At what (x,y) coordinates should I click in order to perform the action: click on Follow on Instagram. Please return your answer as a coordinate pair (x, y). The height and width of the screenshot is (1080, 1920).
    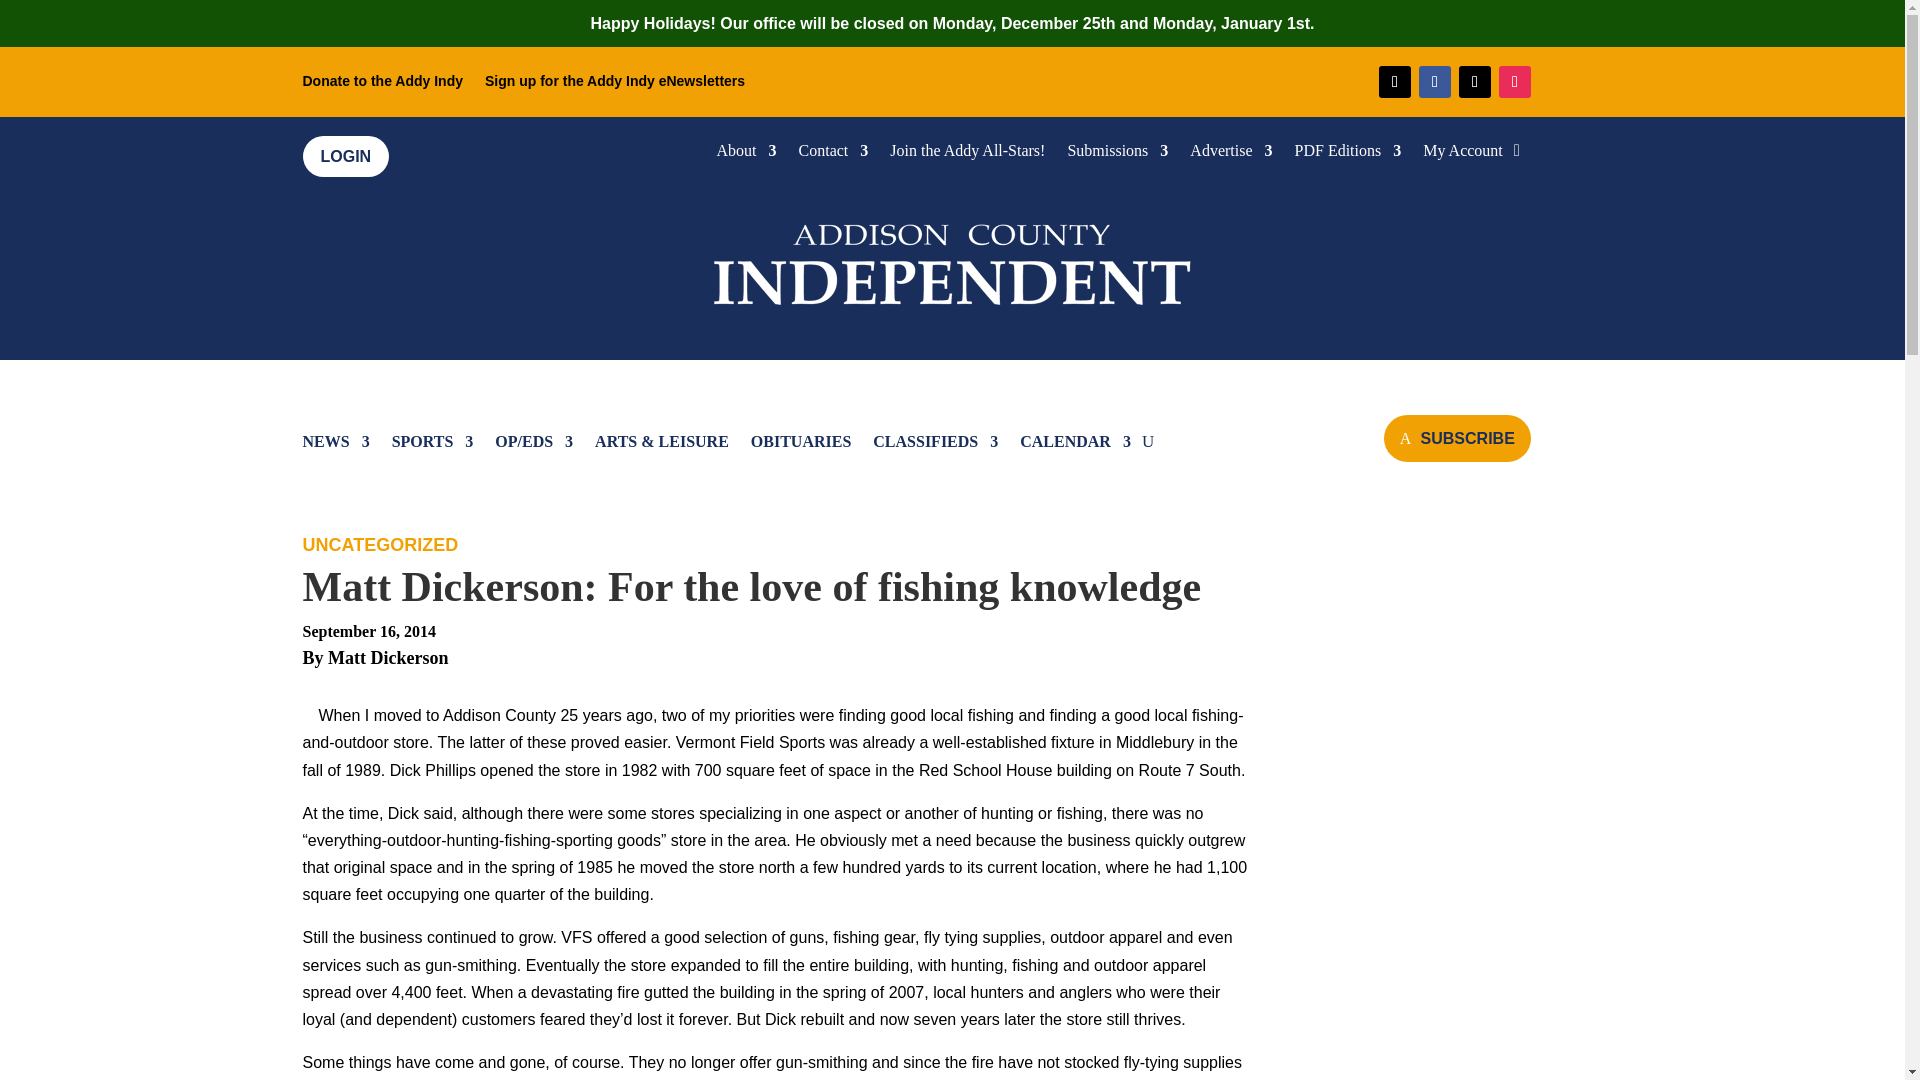
    Looking at the image, I should click on (1514, 82).